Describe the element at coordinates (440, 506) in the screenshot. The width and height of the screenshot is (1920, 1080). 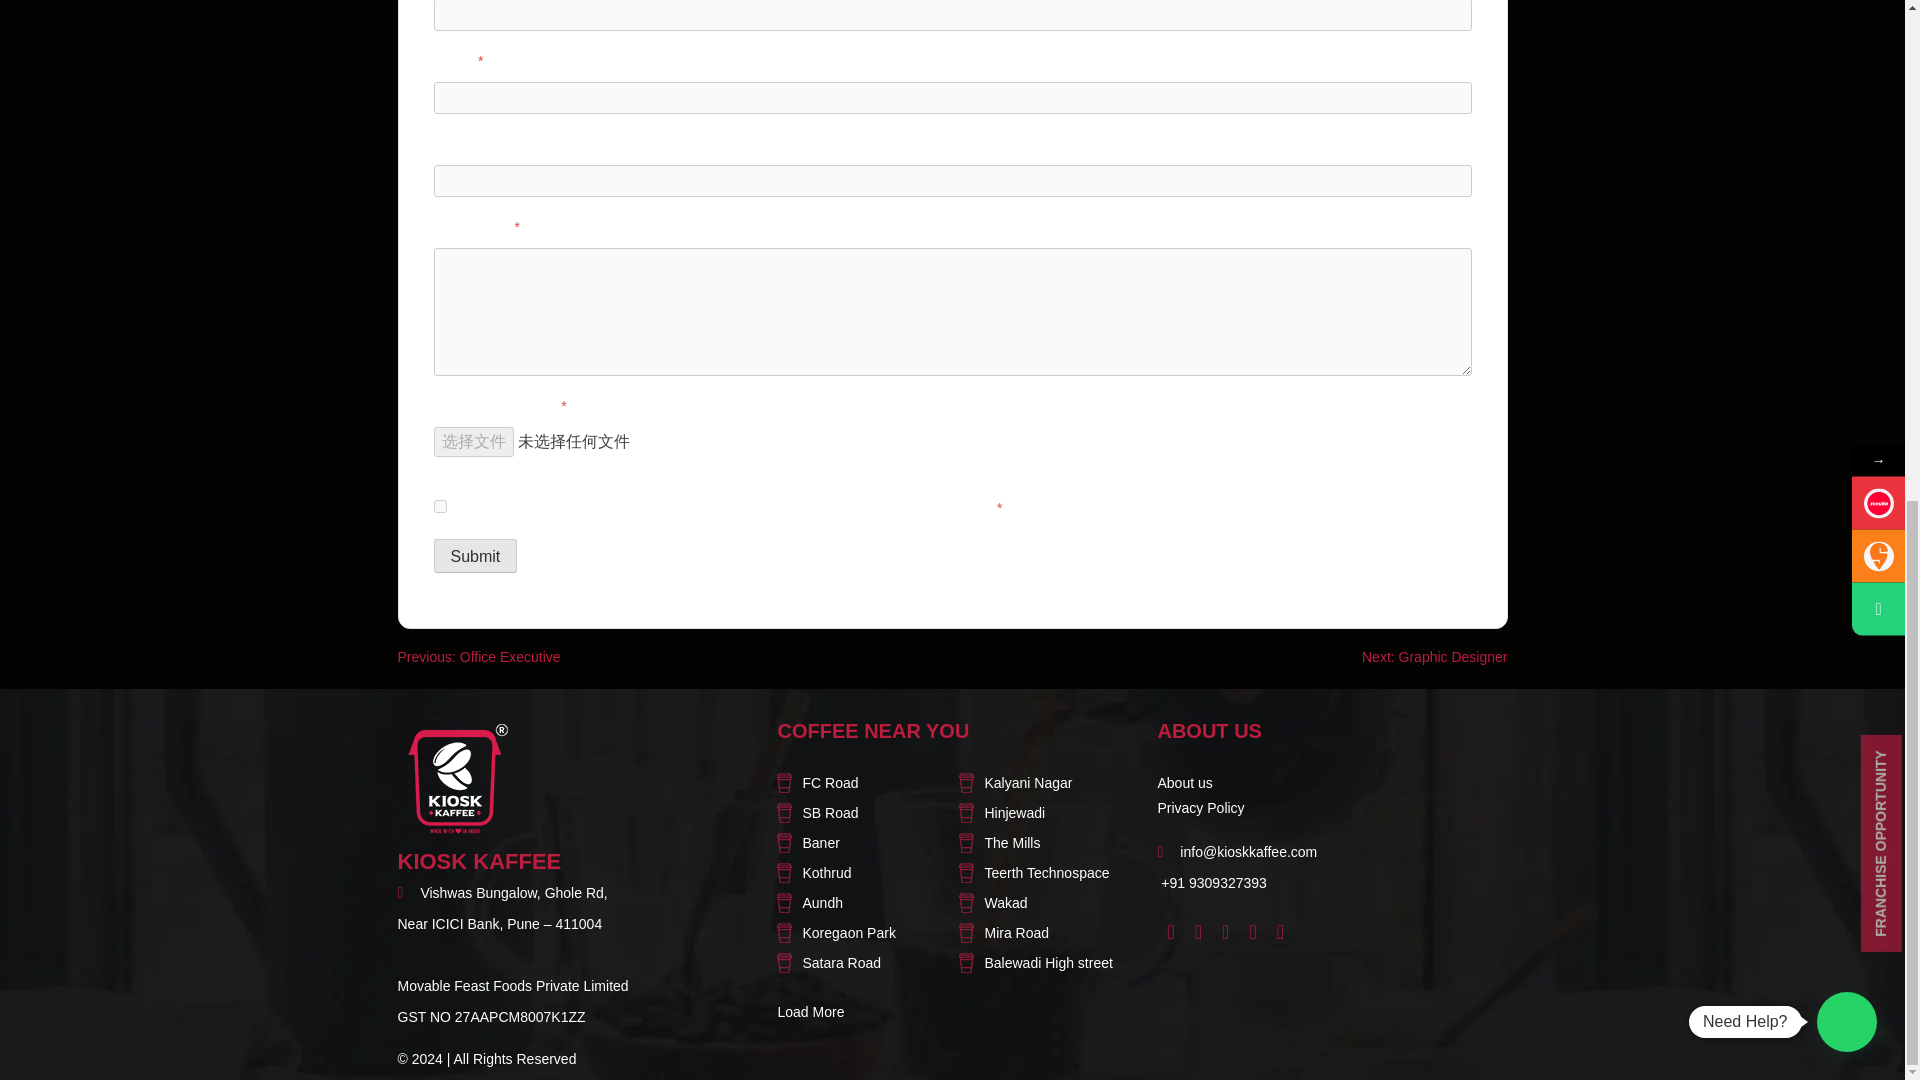
I see `yes` at that location.